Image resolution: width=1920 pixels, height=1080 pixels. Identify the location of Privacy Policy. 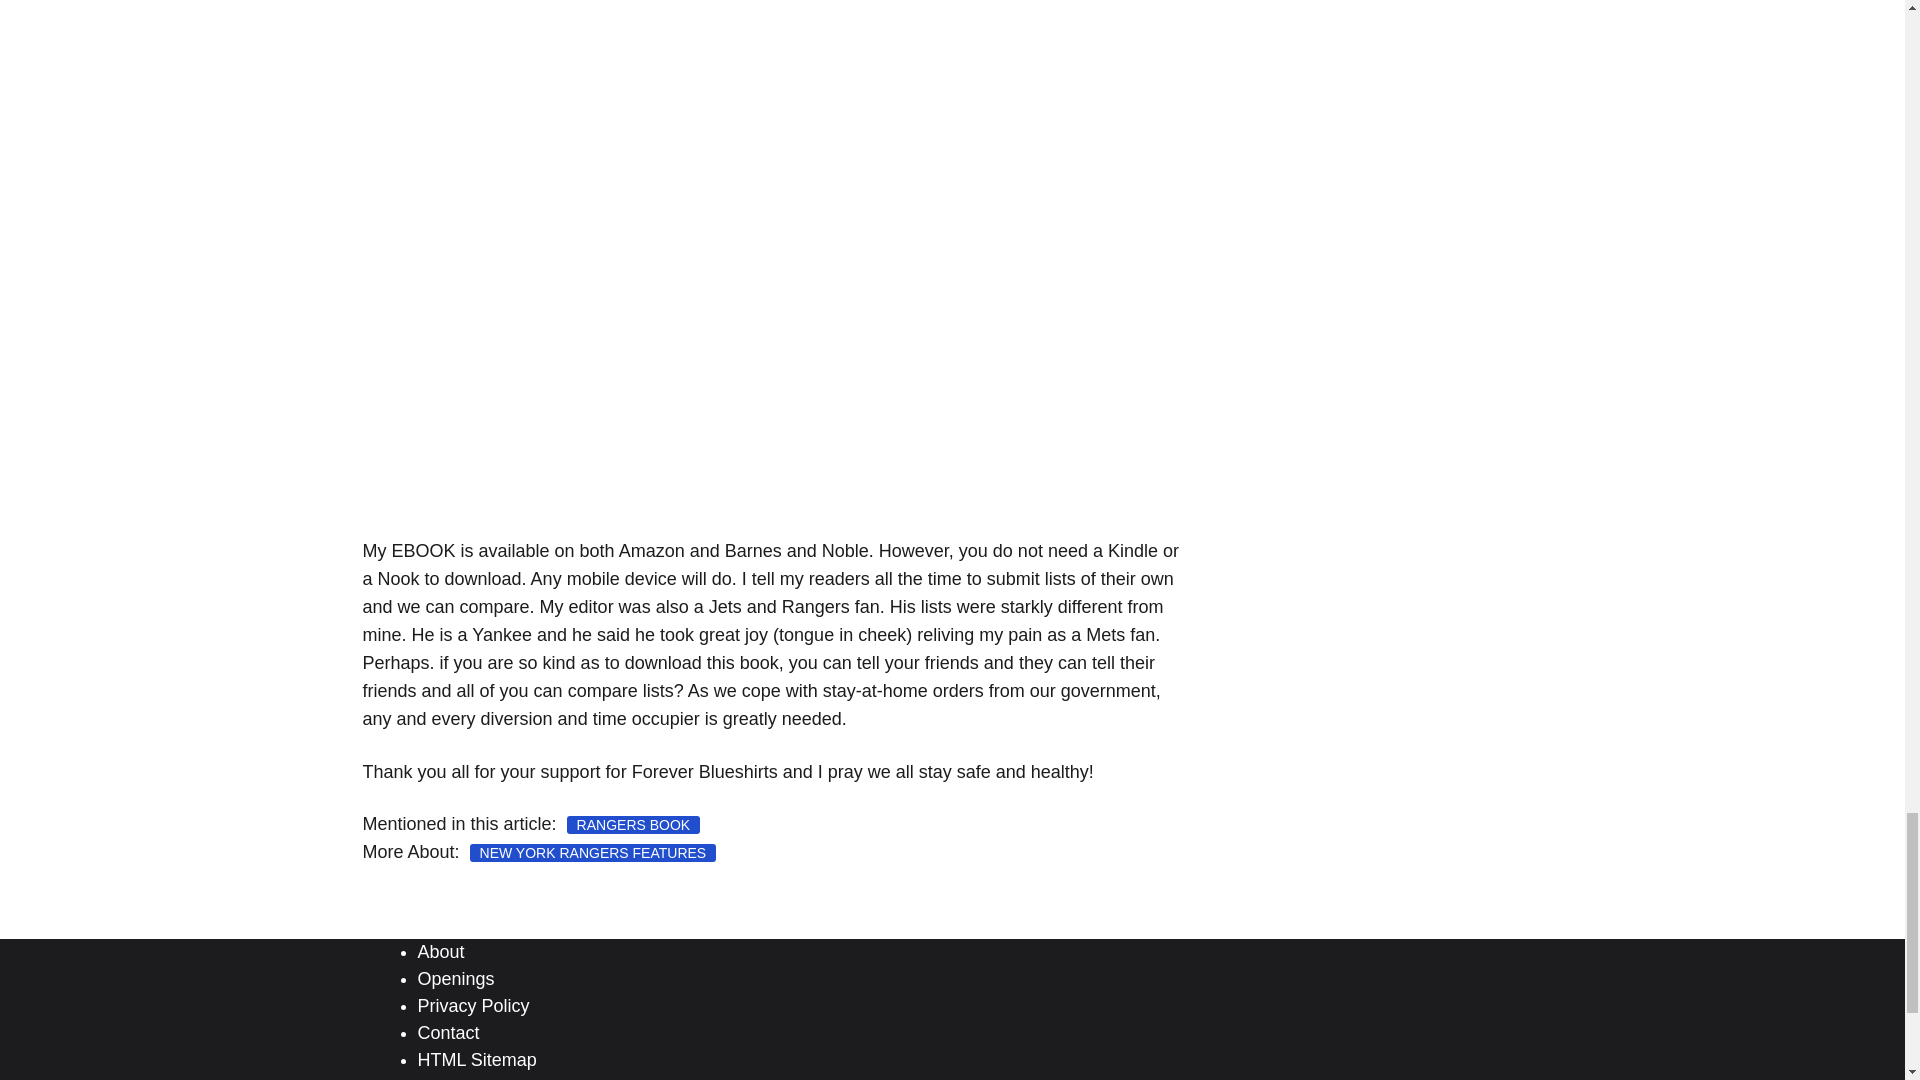
(474, 1006).